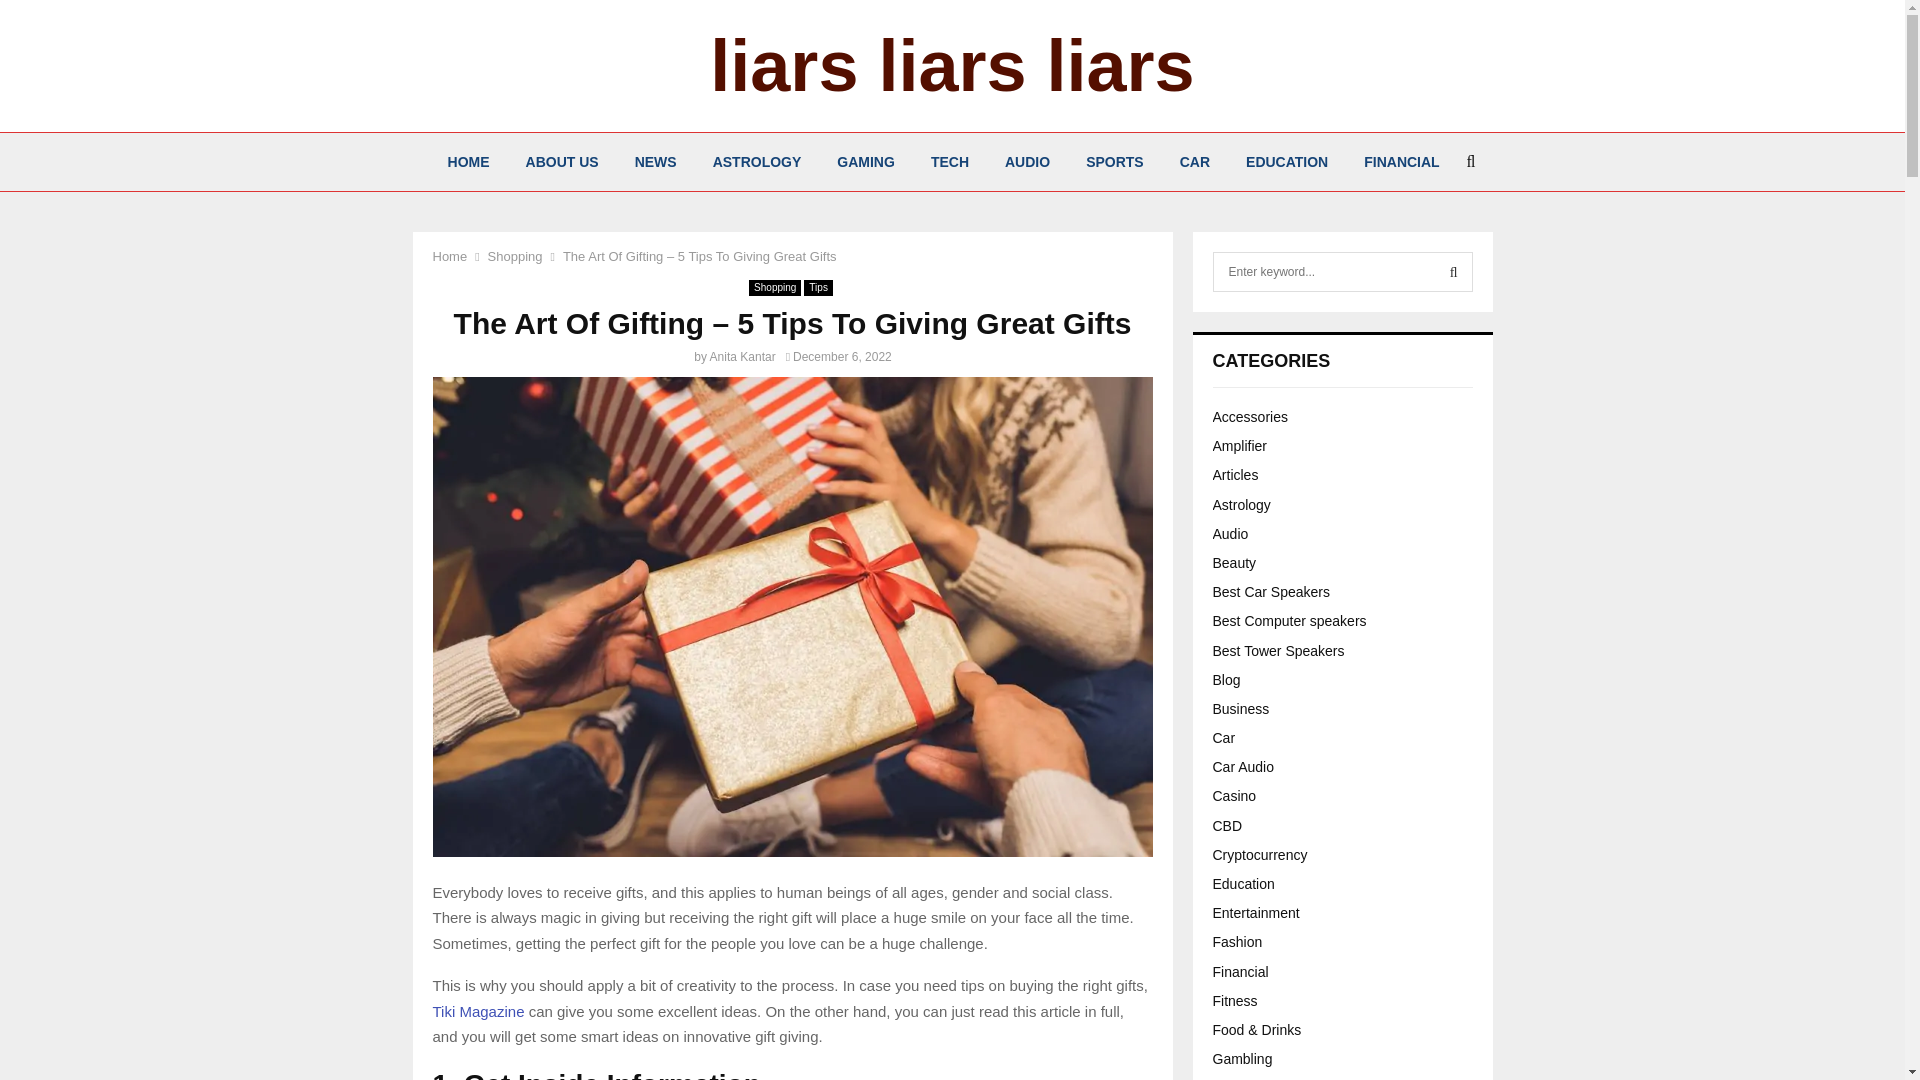 This screenshot has width=1920, height=1080. I want to click on HOME, so click(469, 162).